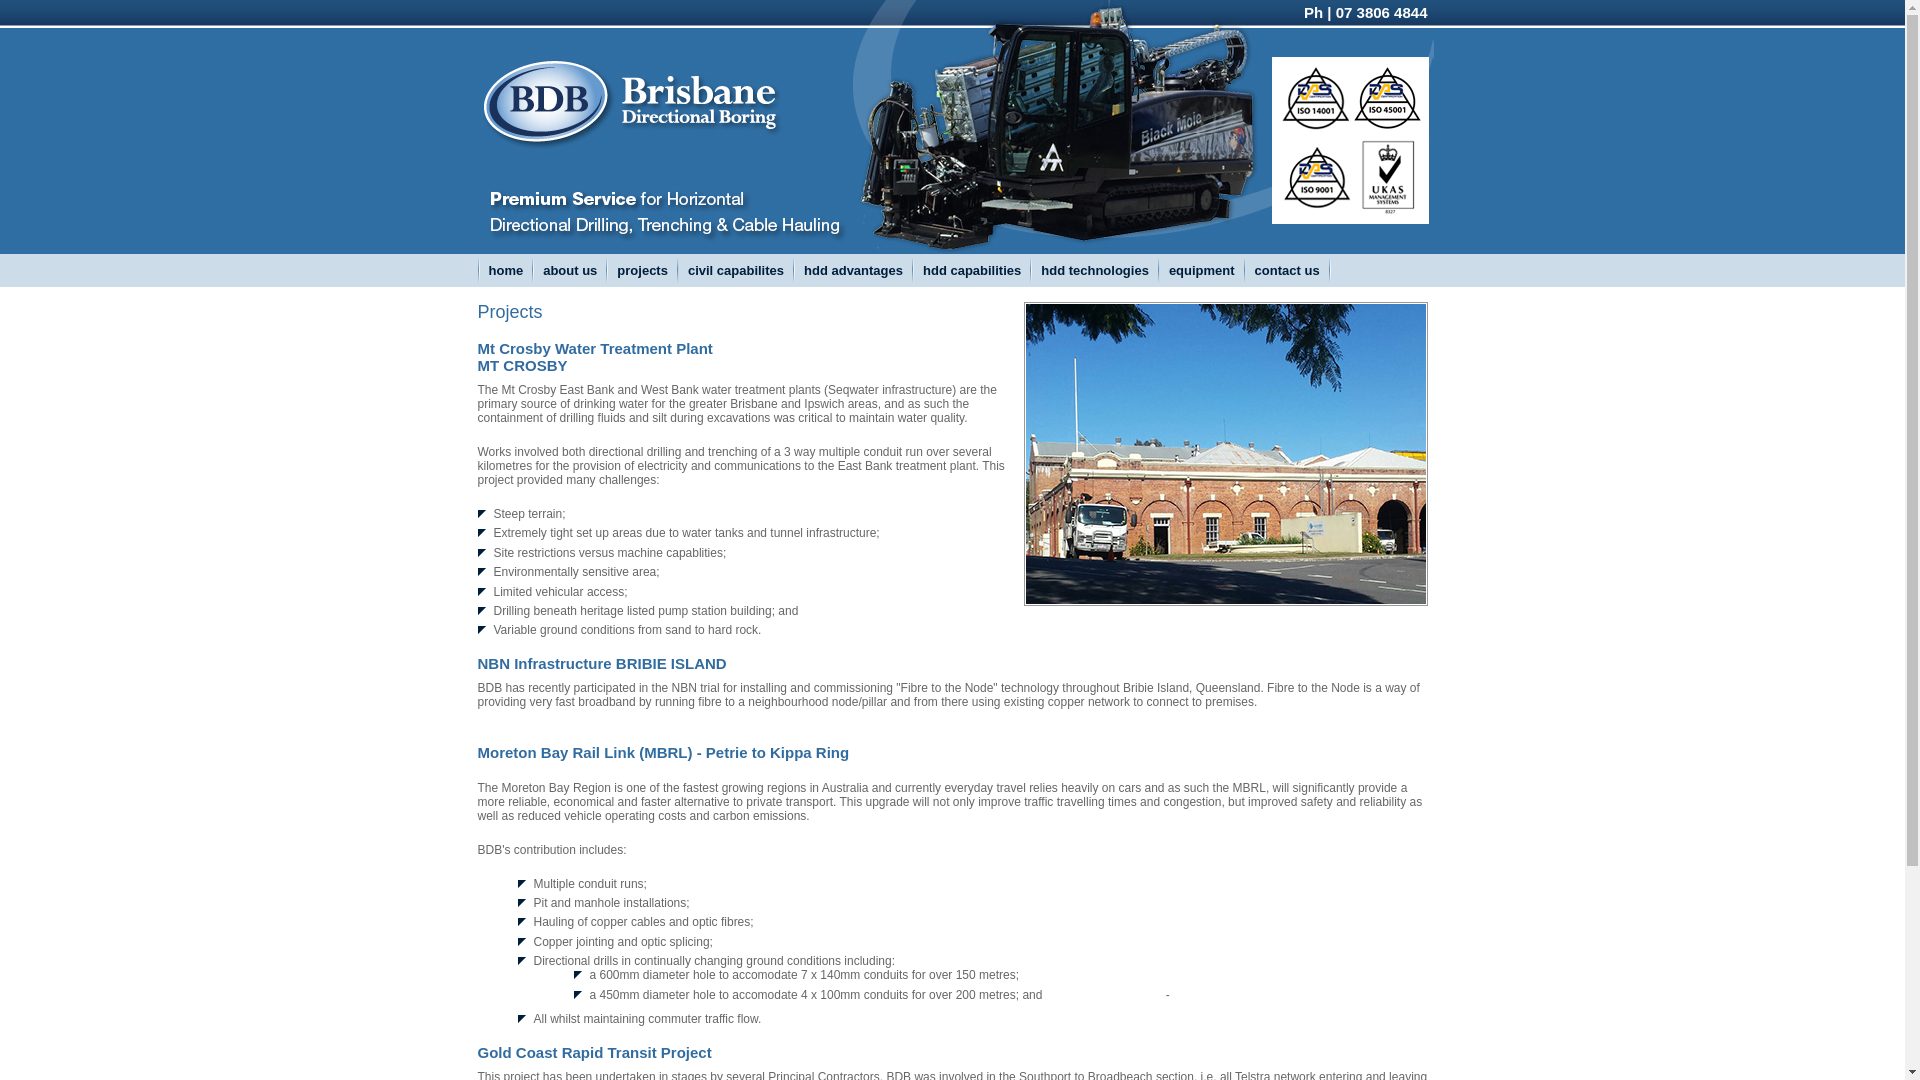 This screenshot has height=1080, width=1920. Describe the element at coordinates (736, 270) in the screenshot. I see `civil capabilites` at that location.